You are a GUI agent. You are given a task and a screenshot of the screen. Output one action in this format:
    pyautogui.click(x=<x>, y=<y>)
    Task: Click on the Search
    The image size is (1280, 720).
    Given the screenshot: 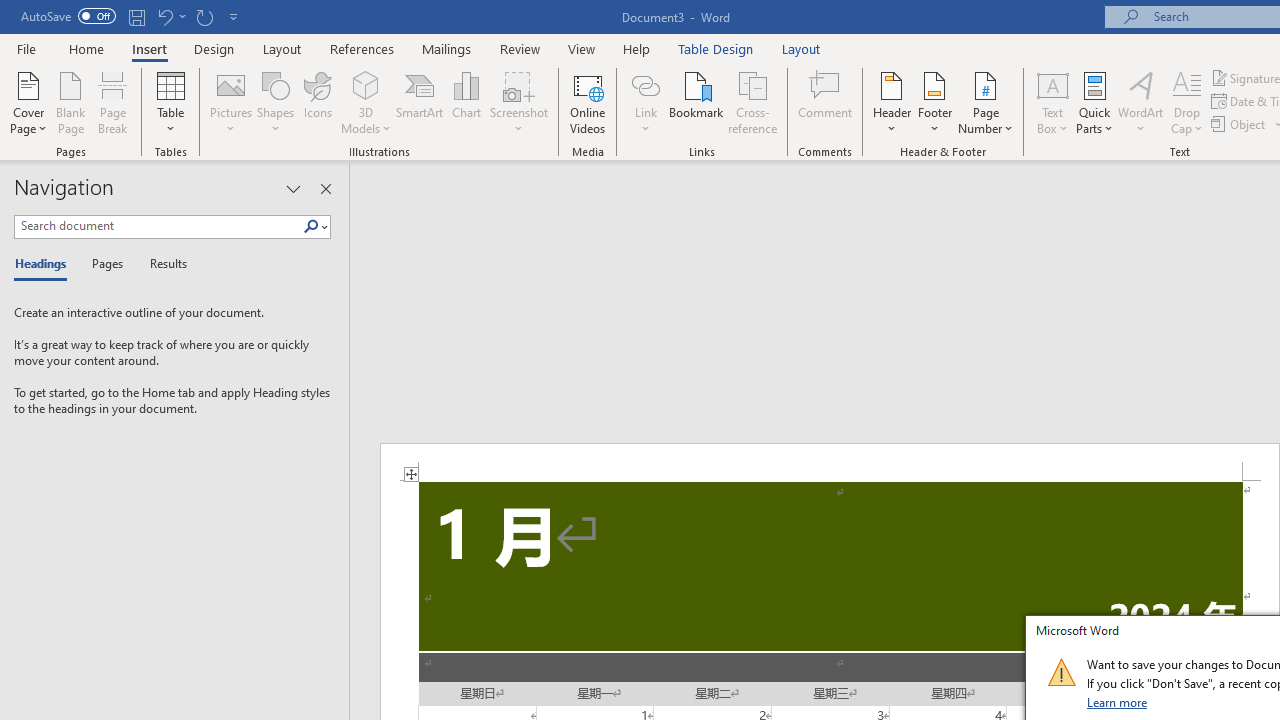 What is the action you would take?
    pyautogui.click(x=315, y=227)
    